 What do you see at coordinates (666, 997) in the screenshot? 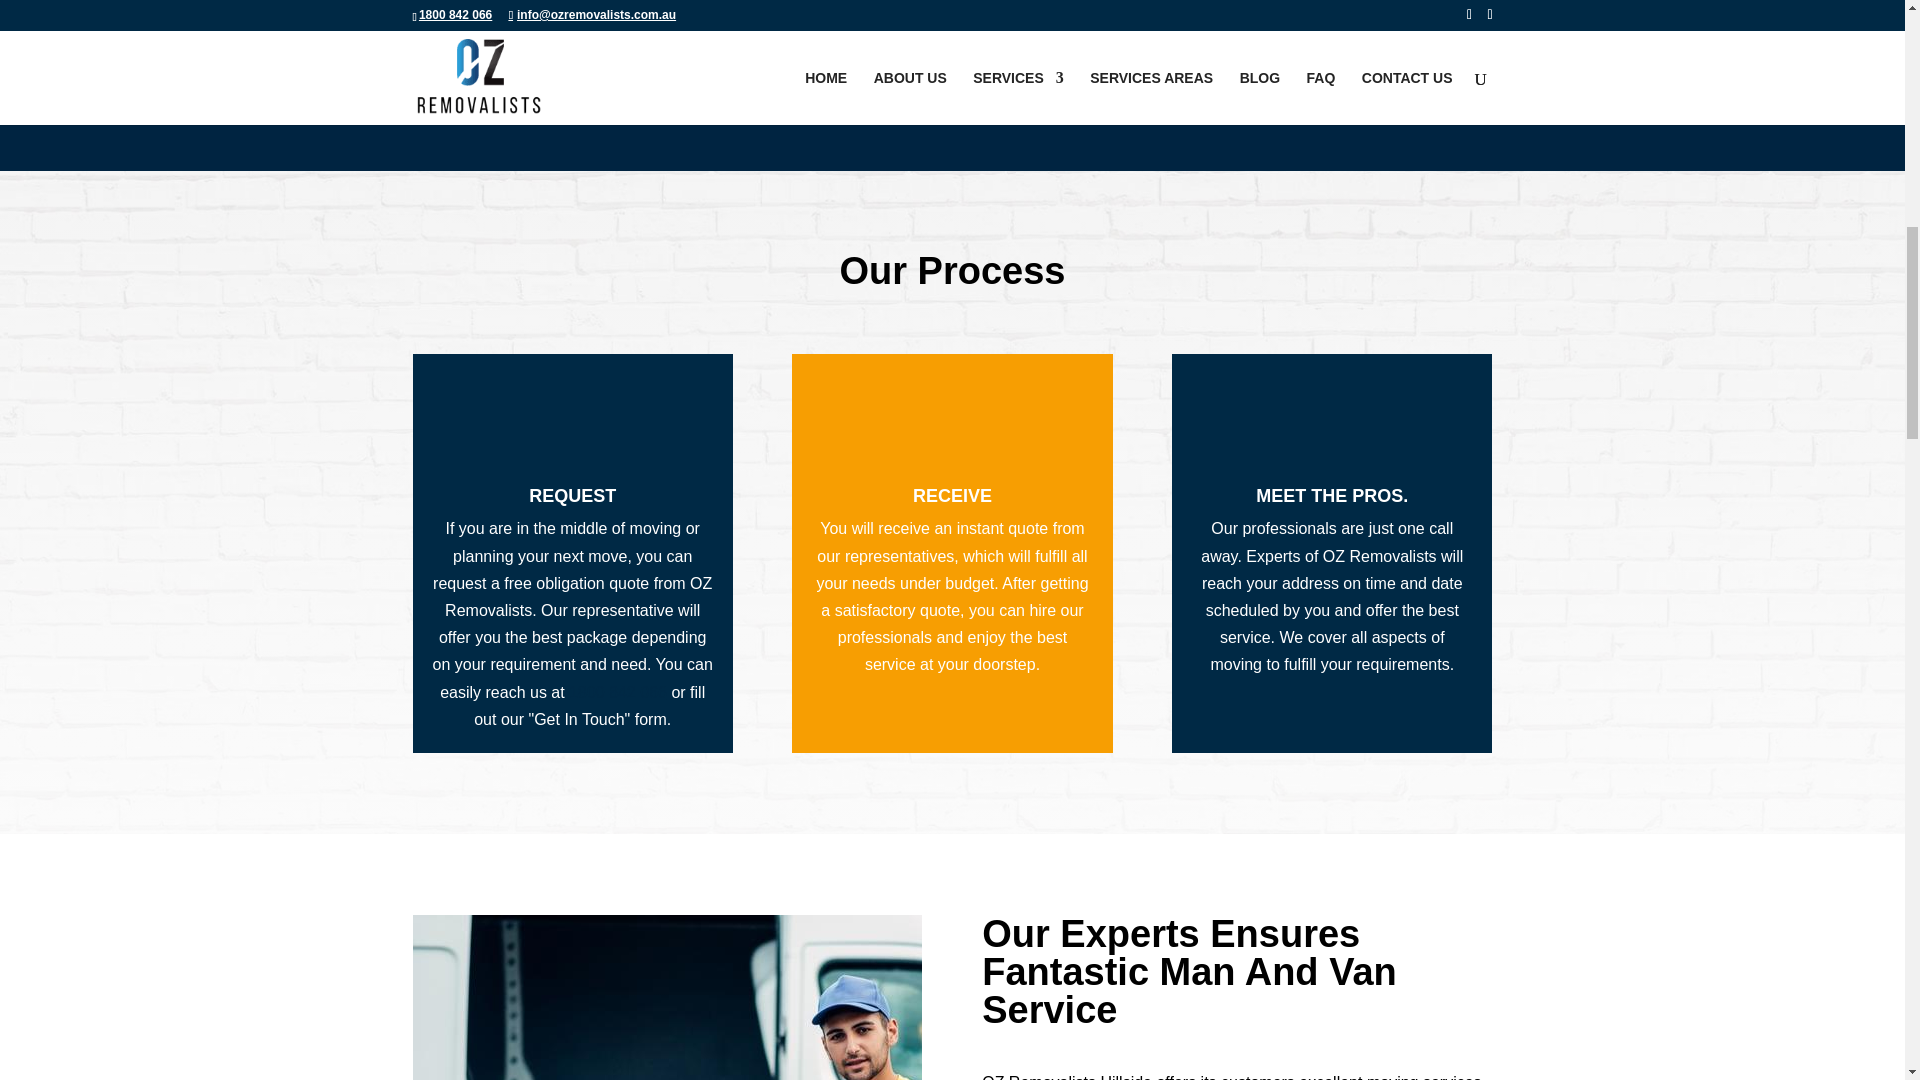
I see `The Most Trusted Movers` at bounding box center [666, 997].